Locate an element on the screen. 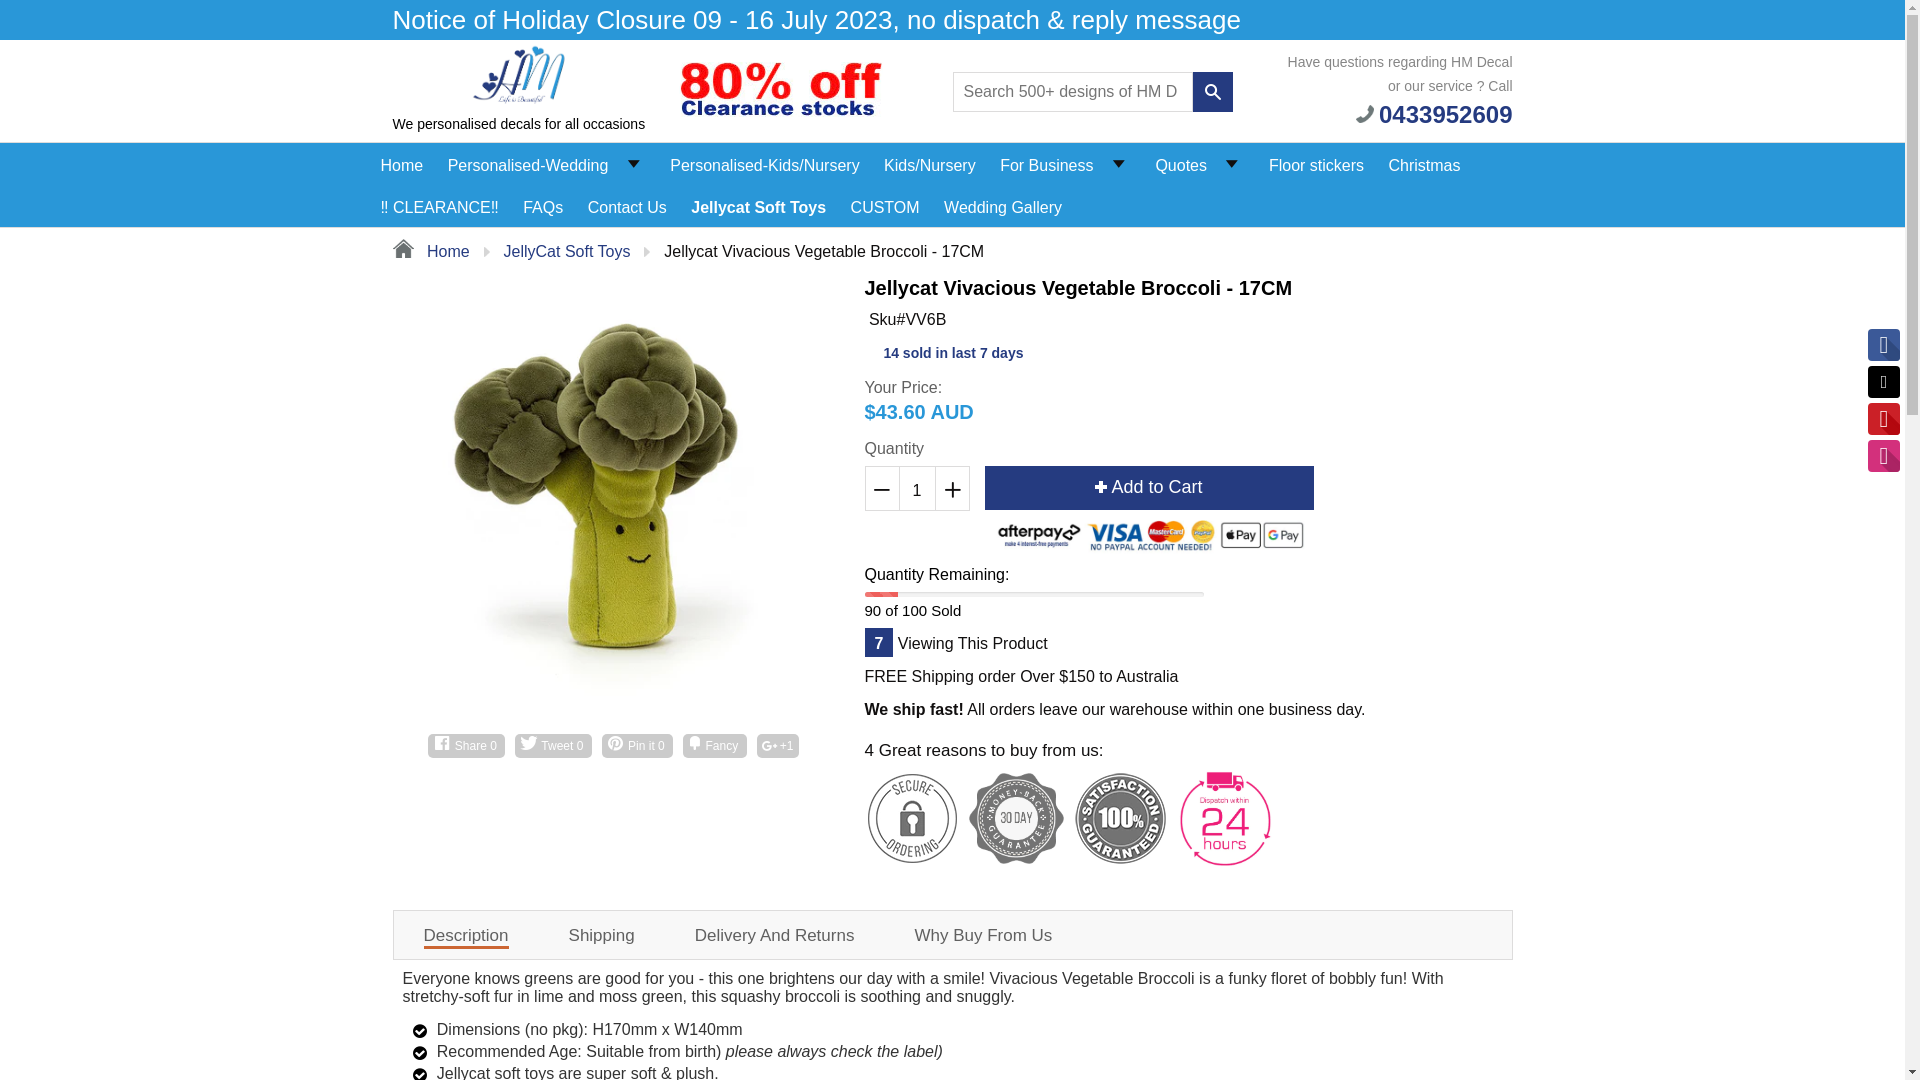 The height and width of the screenshot is (1080, 1920).  Home is located at coordinates (430, 252).